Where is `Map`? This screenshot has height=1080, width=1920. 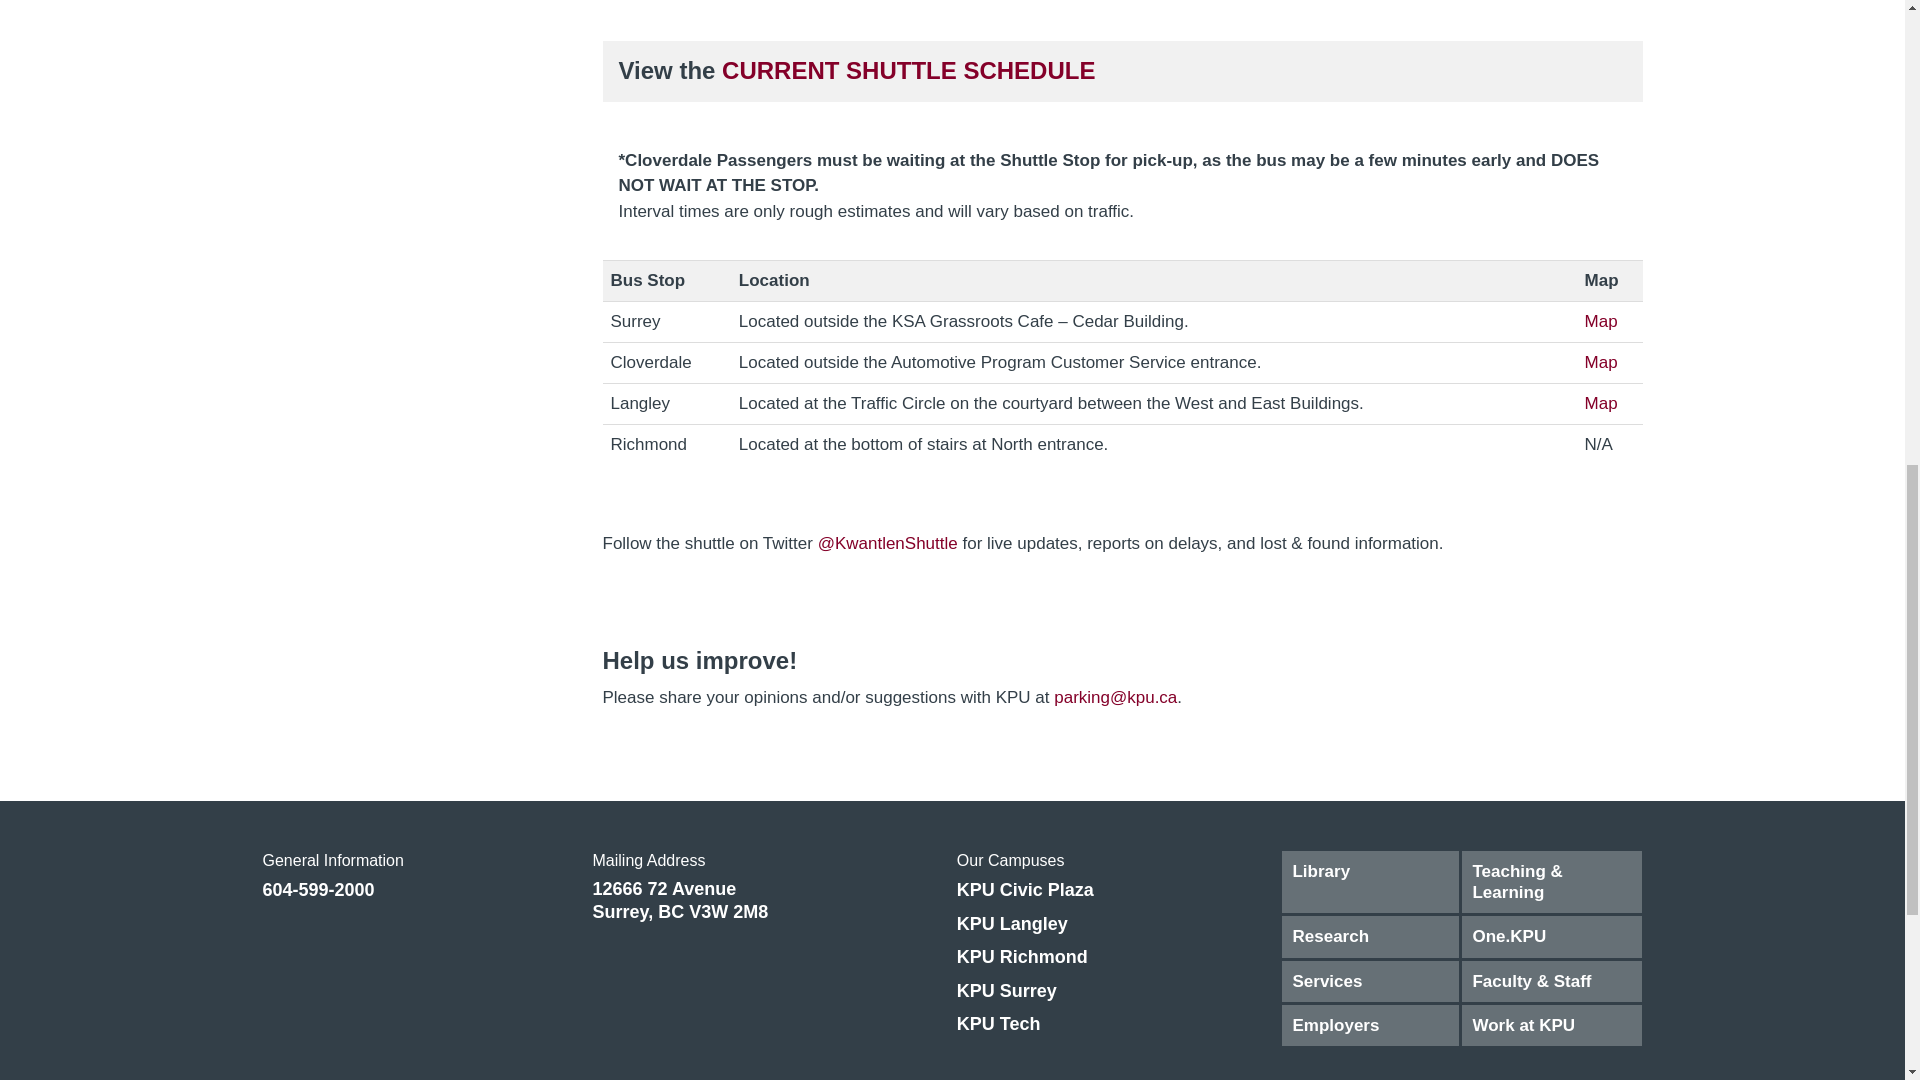
Map is located at coordinates (1602, 362).